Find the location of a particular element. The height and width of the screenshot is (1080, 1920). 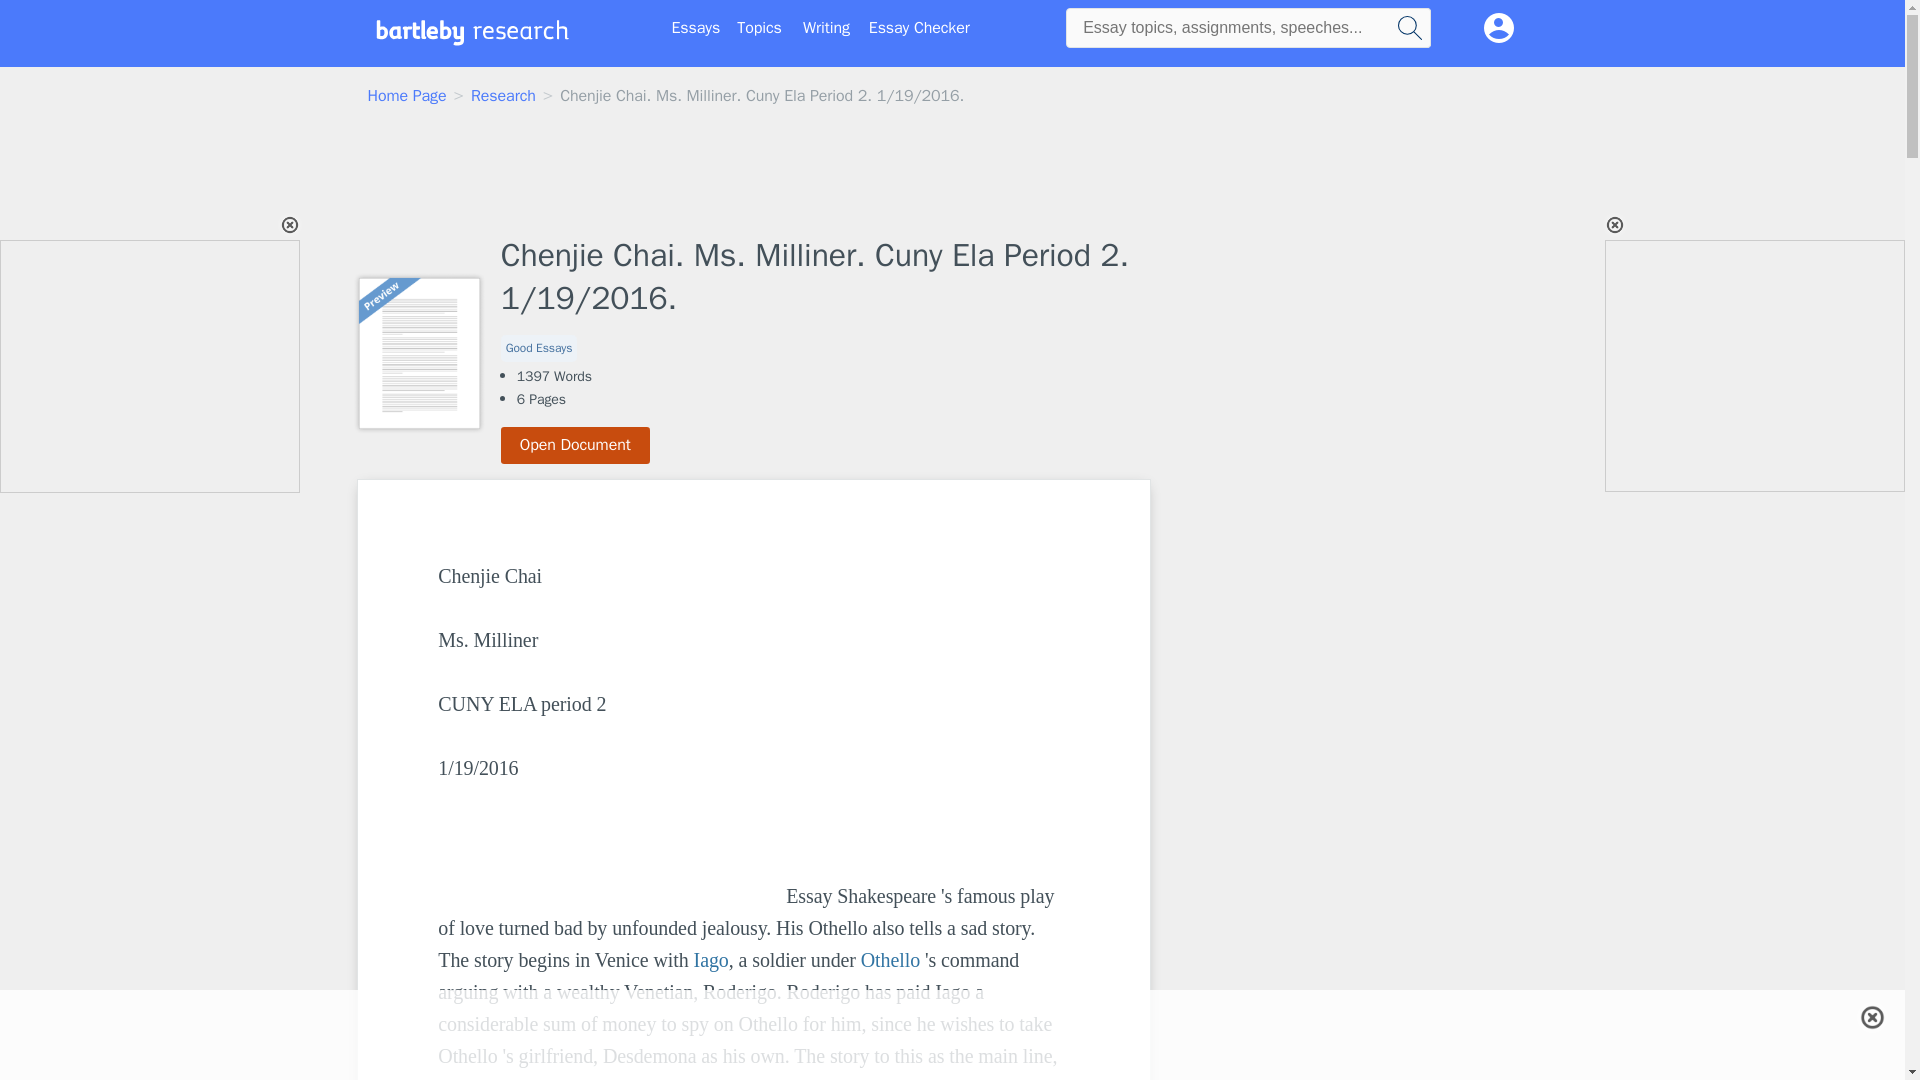

Writing is located at coordinates (826, 28).